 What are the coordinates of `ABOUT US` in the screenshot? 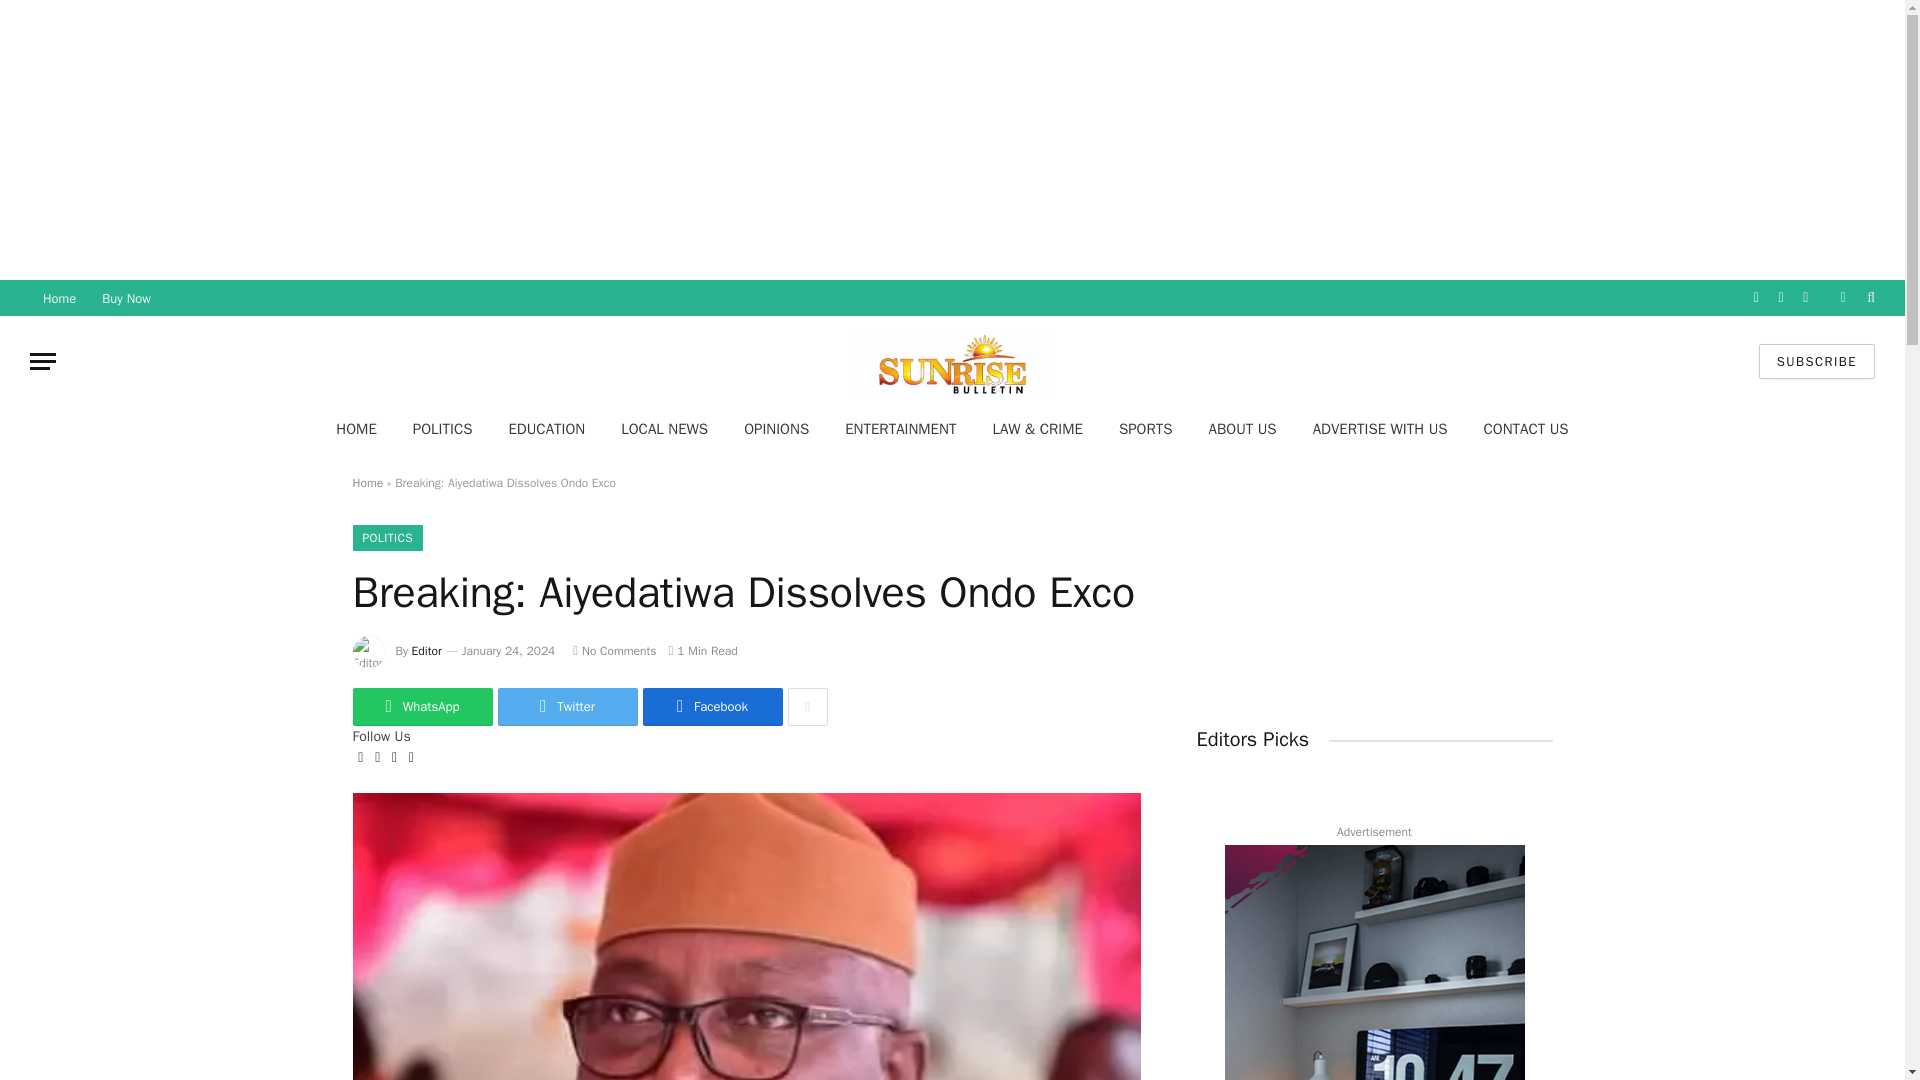 It's located at (1242, 428).